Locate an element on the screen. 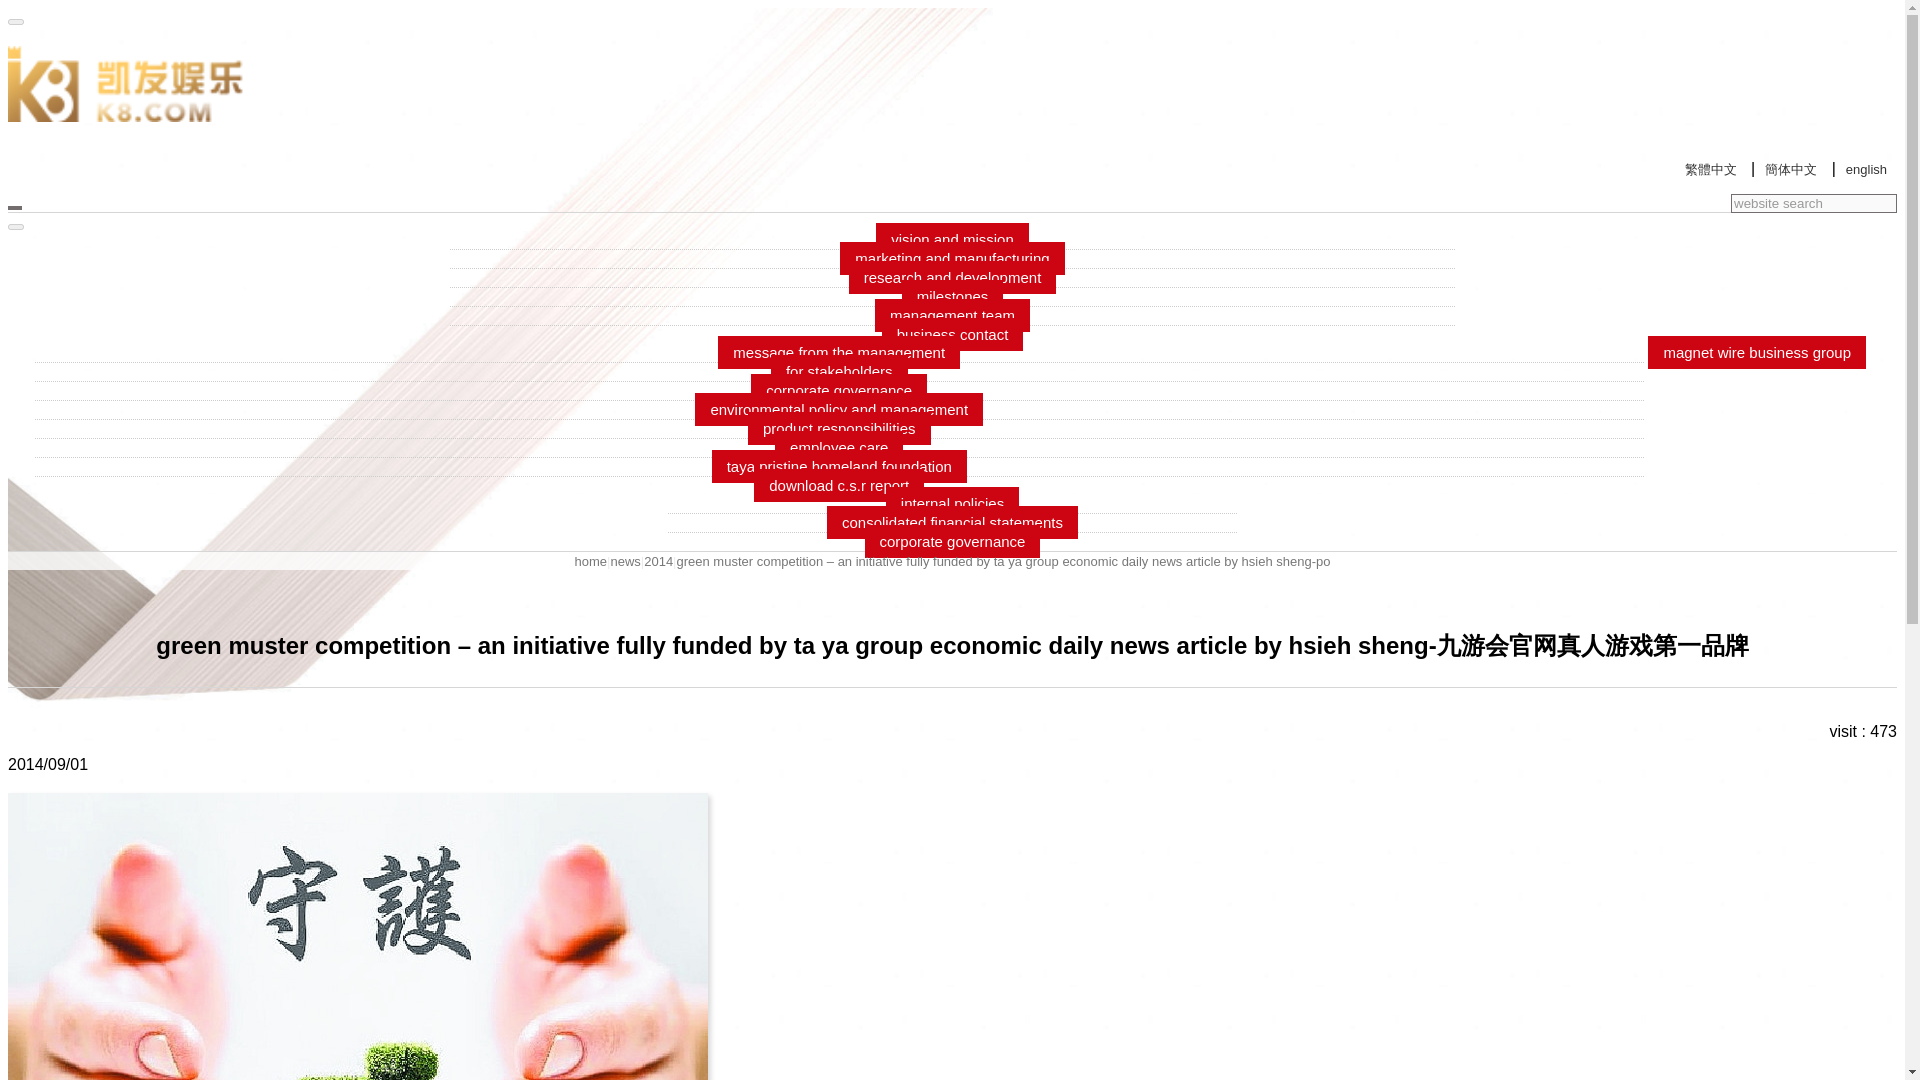 The image size is (1920, 1080). corporate governance is located at coordinates (952, 541).